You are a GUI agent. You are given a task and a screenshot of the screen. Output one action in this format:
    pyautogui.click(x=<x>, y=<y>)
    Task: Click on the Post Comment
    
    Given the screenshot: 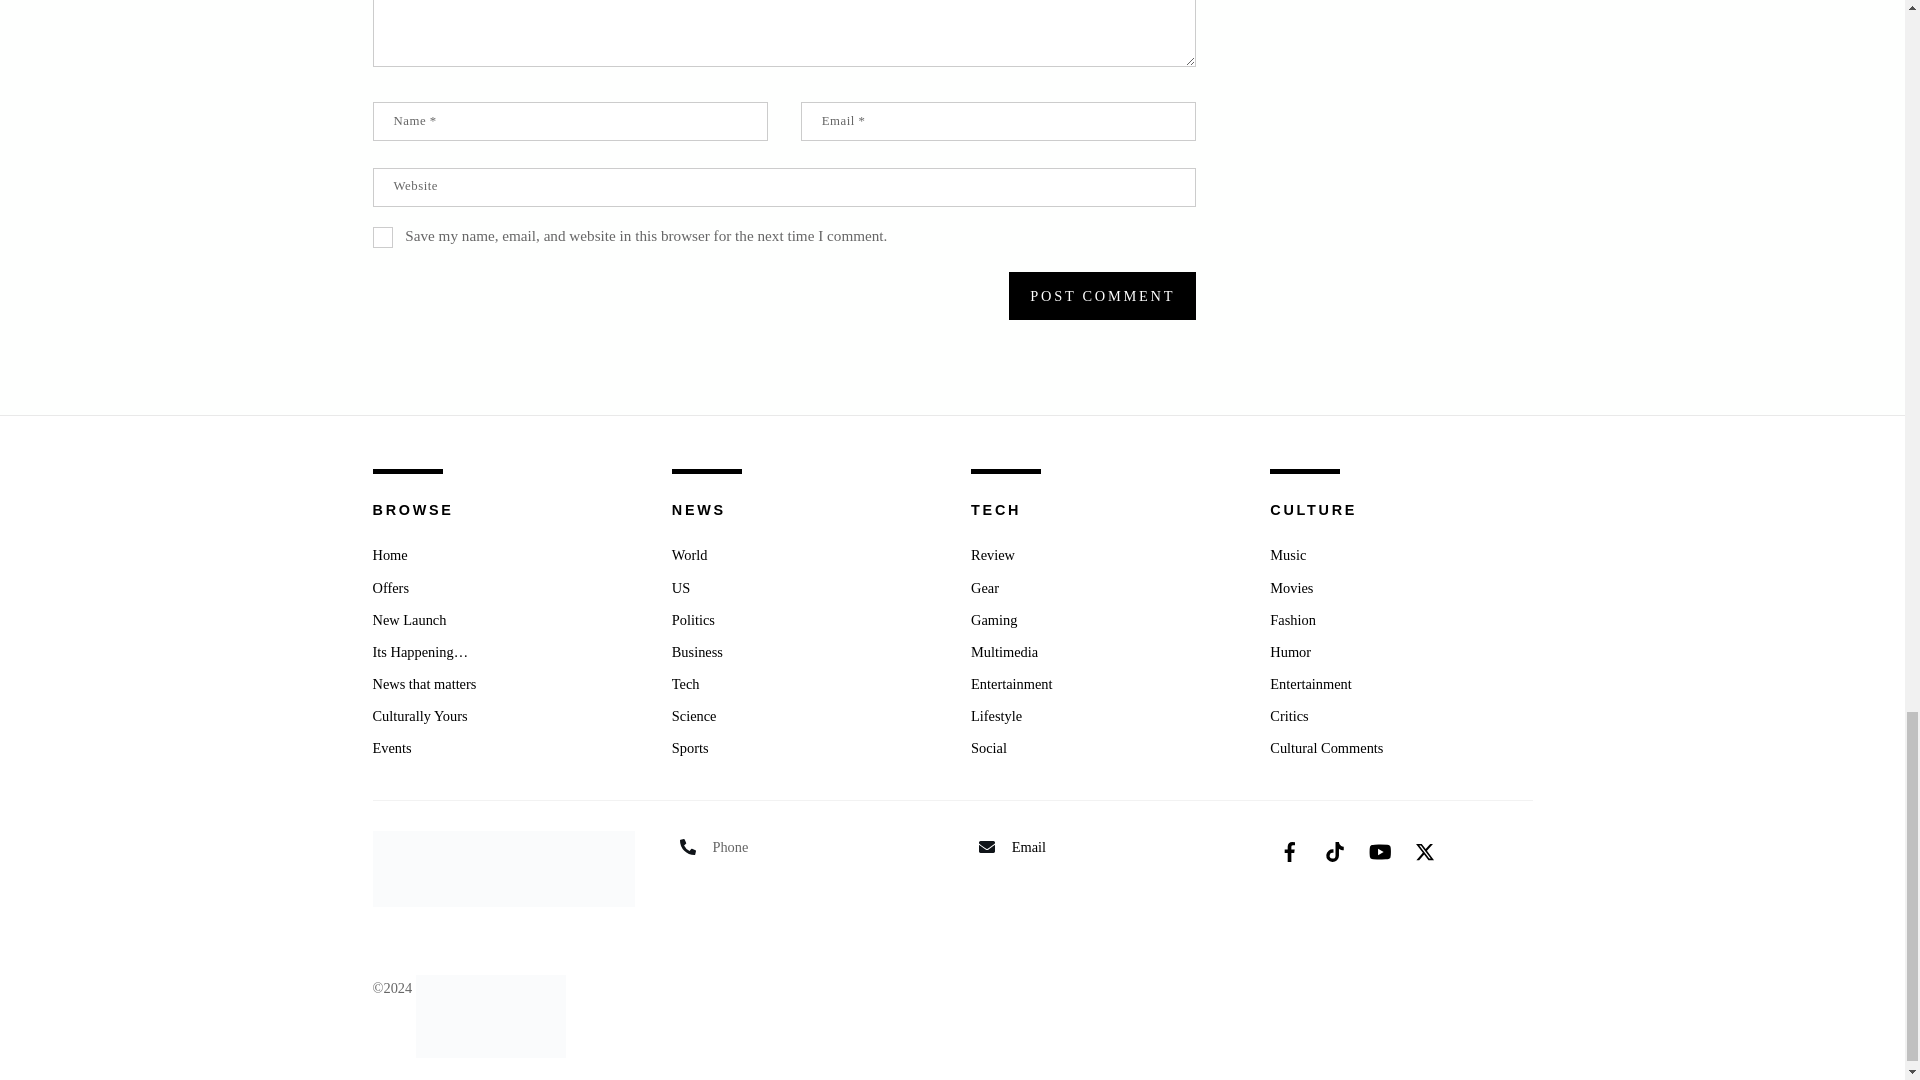 What is the action you would take?
    pyautogui.click(x=1102, y=296)
    